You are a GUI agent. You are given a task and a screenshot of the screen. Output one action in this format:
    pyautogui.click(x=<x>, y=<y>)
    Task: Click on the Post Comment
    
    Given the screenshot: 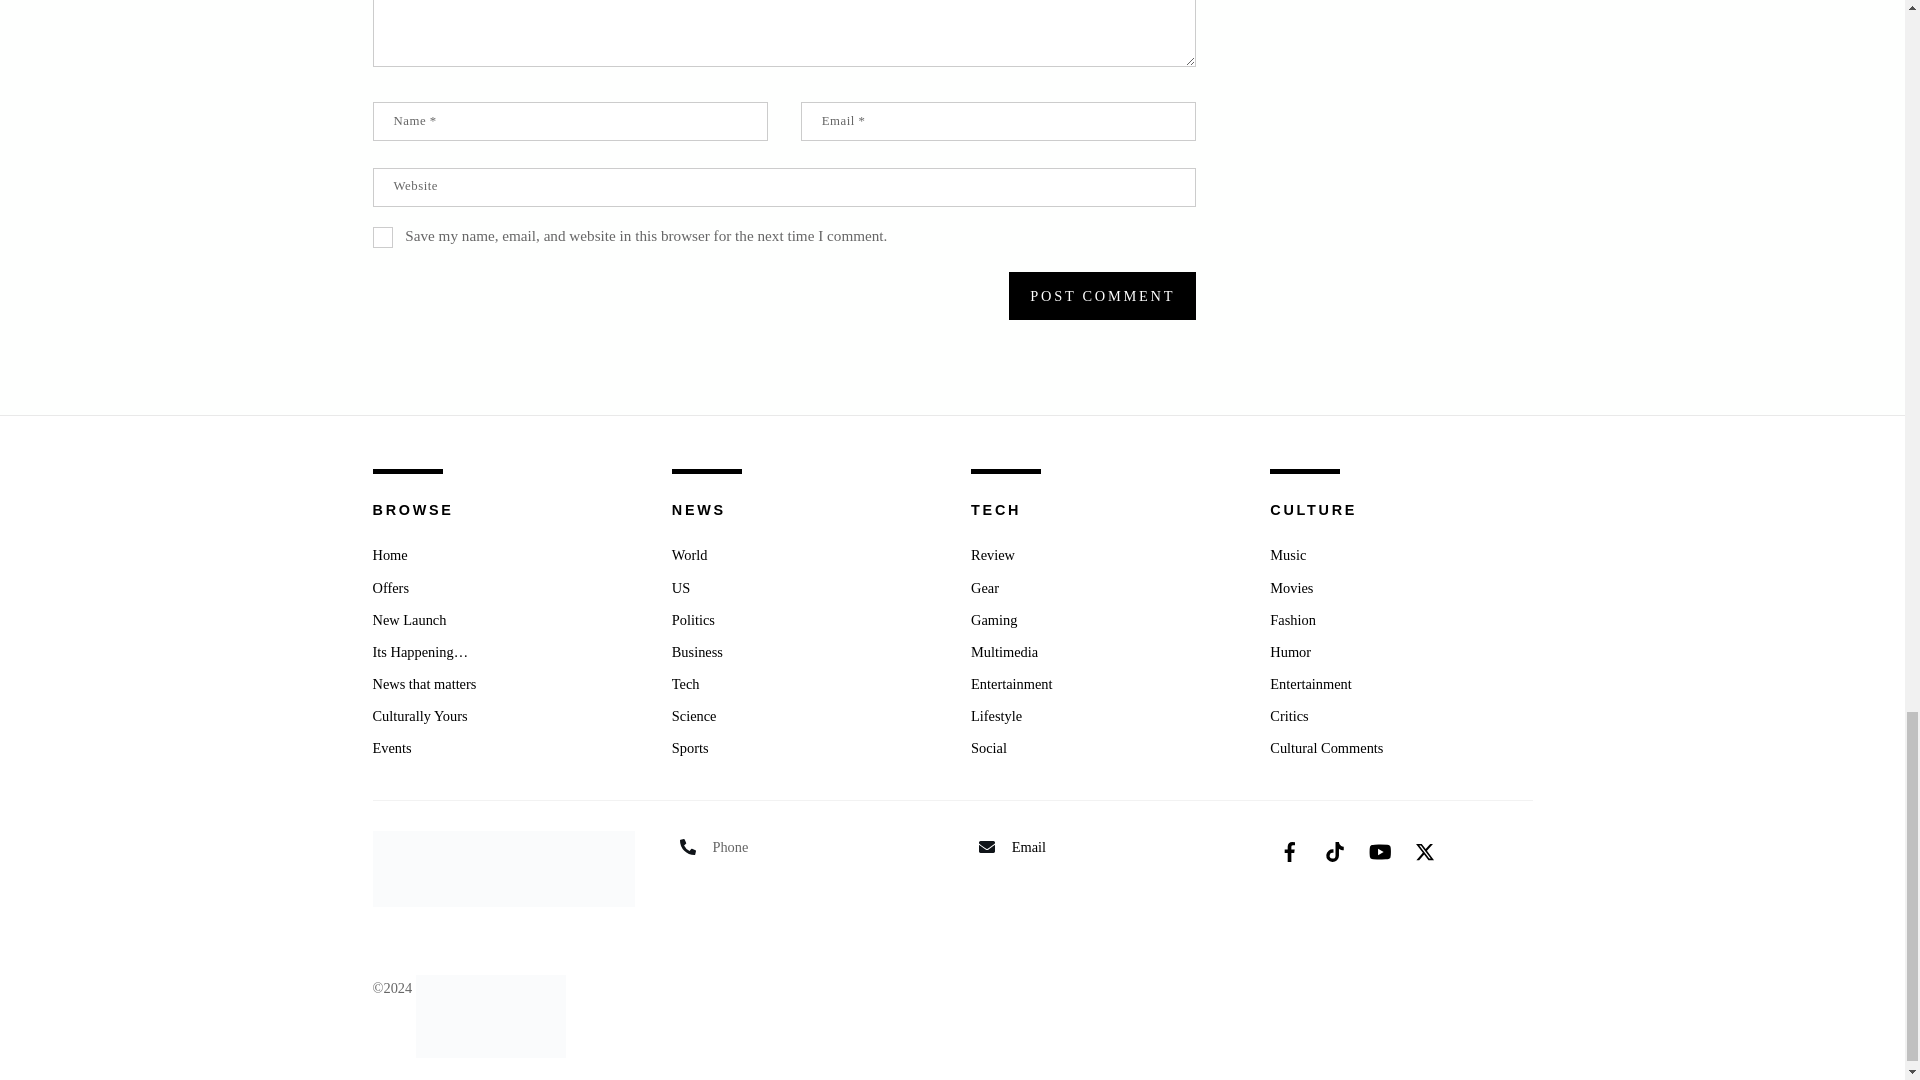 What is the action you would take?
    pyautogui.click(x=1102, y=296)
    